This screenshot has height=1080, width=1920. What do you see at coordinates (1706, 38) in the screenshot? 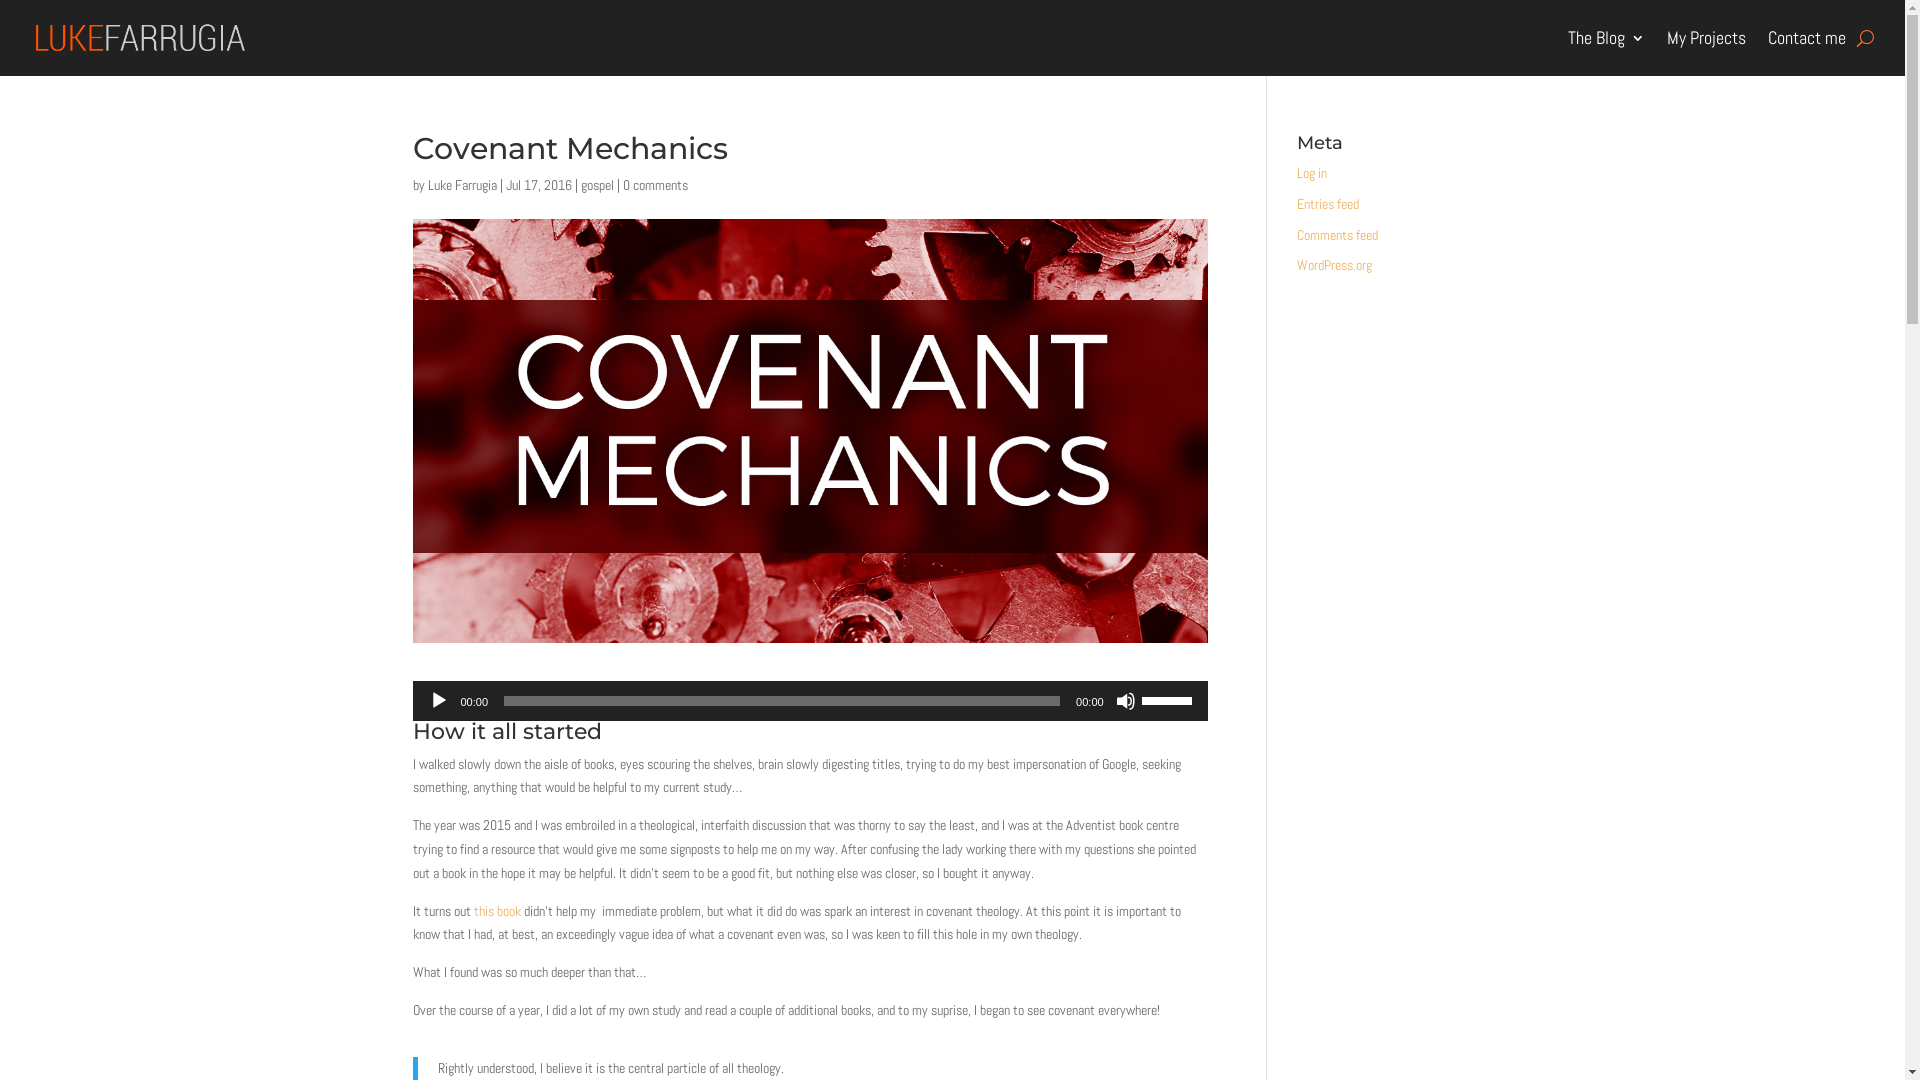
I see `My Projects` at bounding box center [1706, 38].